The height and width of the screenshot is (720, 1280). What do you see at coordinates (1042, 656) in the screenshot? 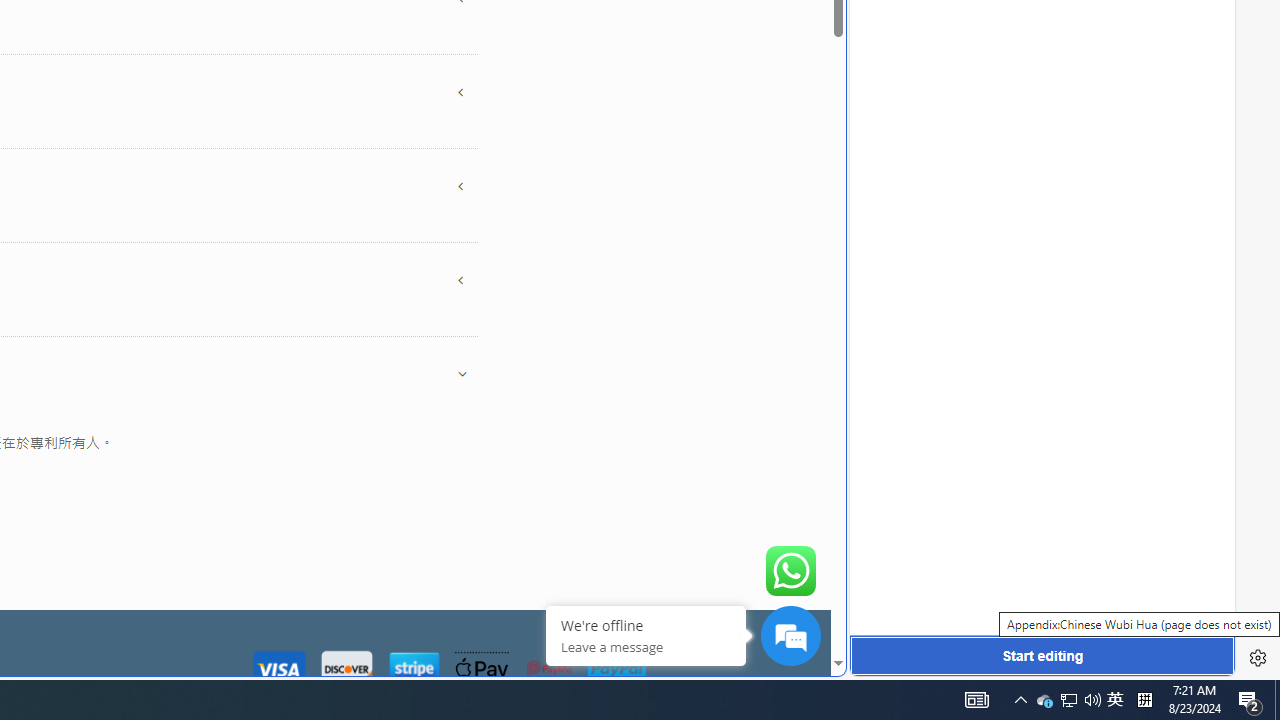
I see `Start editing` at bounding box center [1042, 656].